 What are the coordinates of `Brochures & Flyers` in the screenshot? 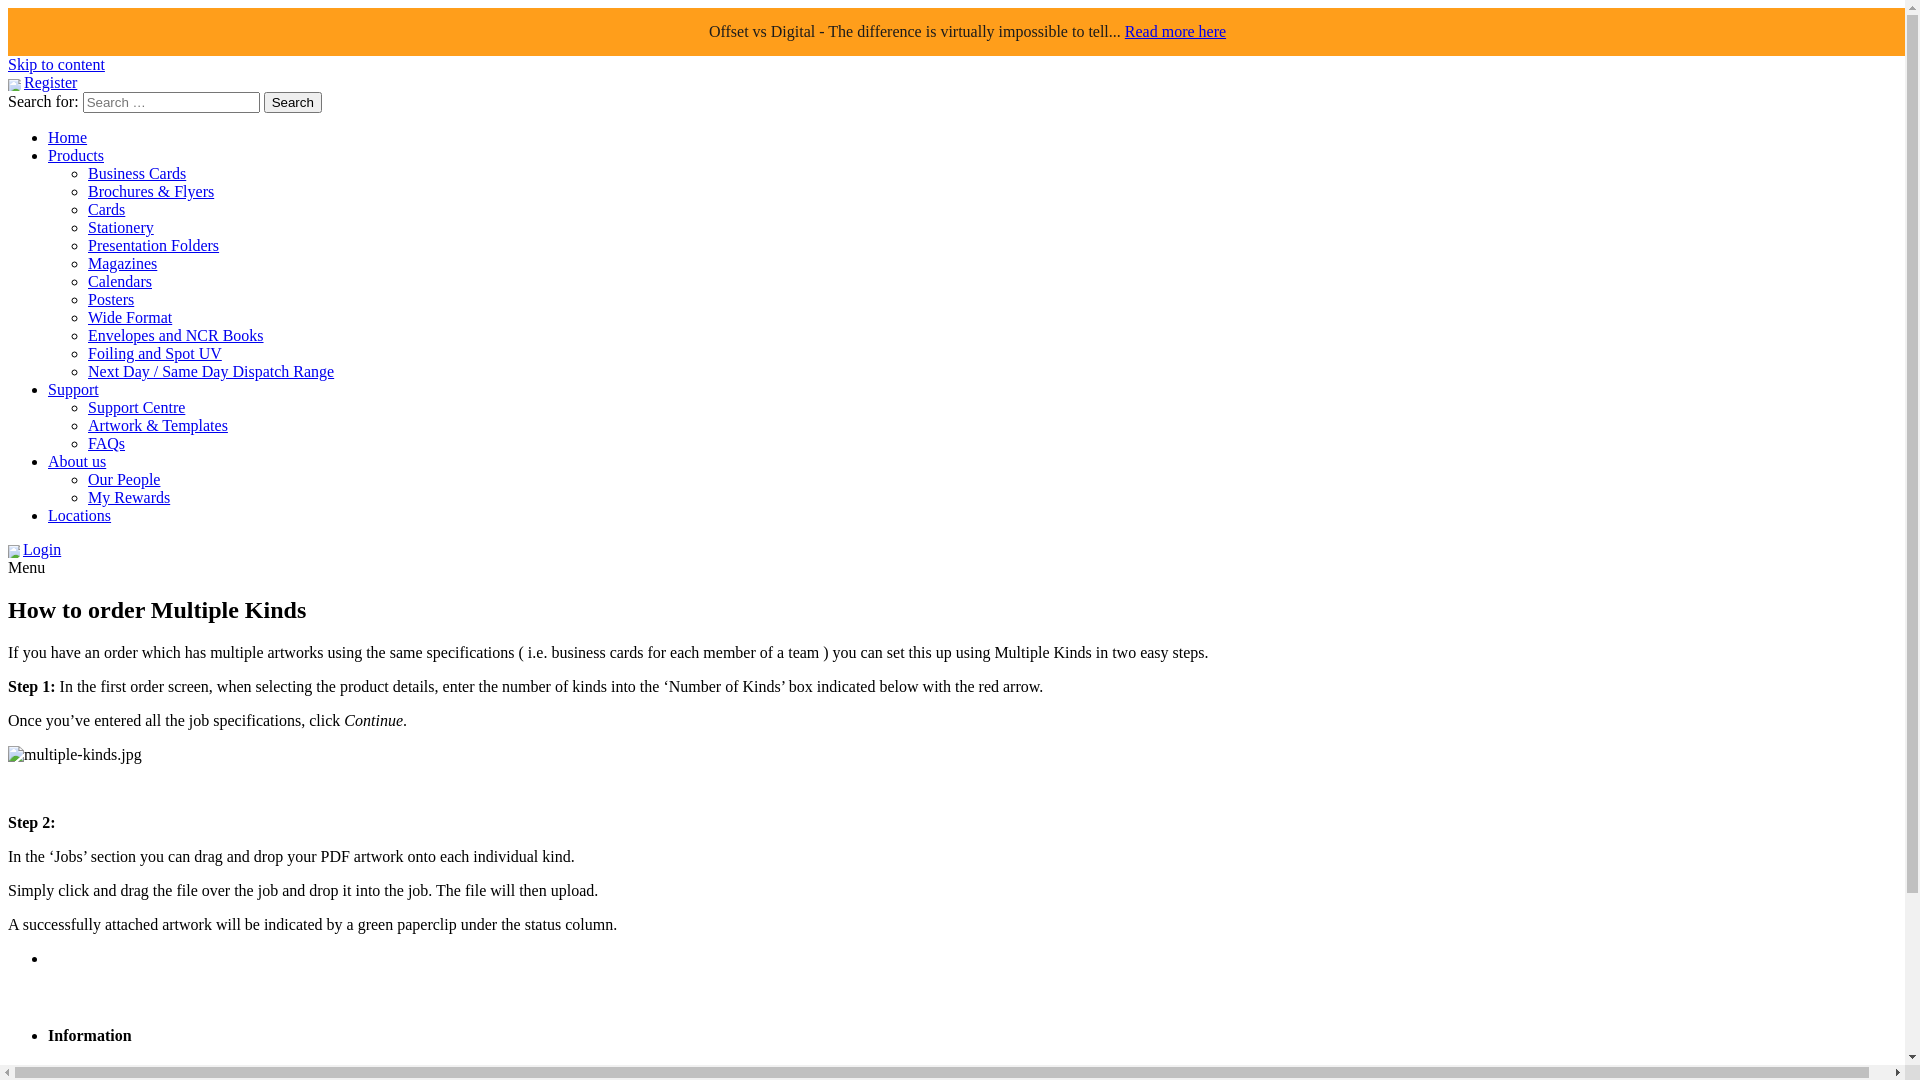 It's located at (151, 192).